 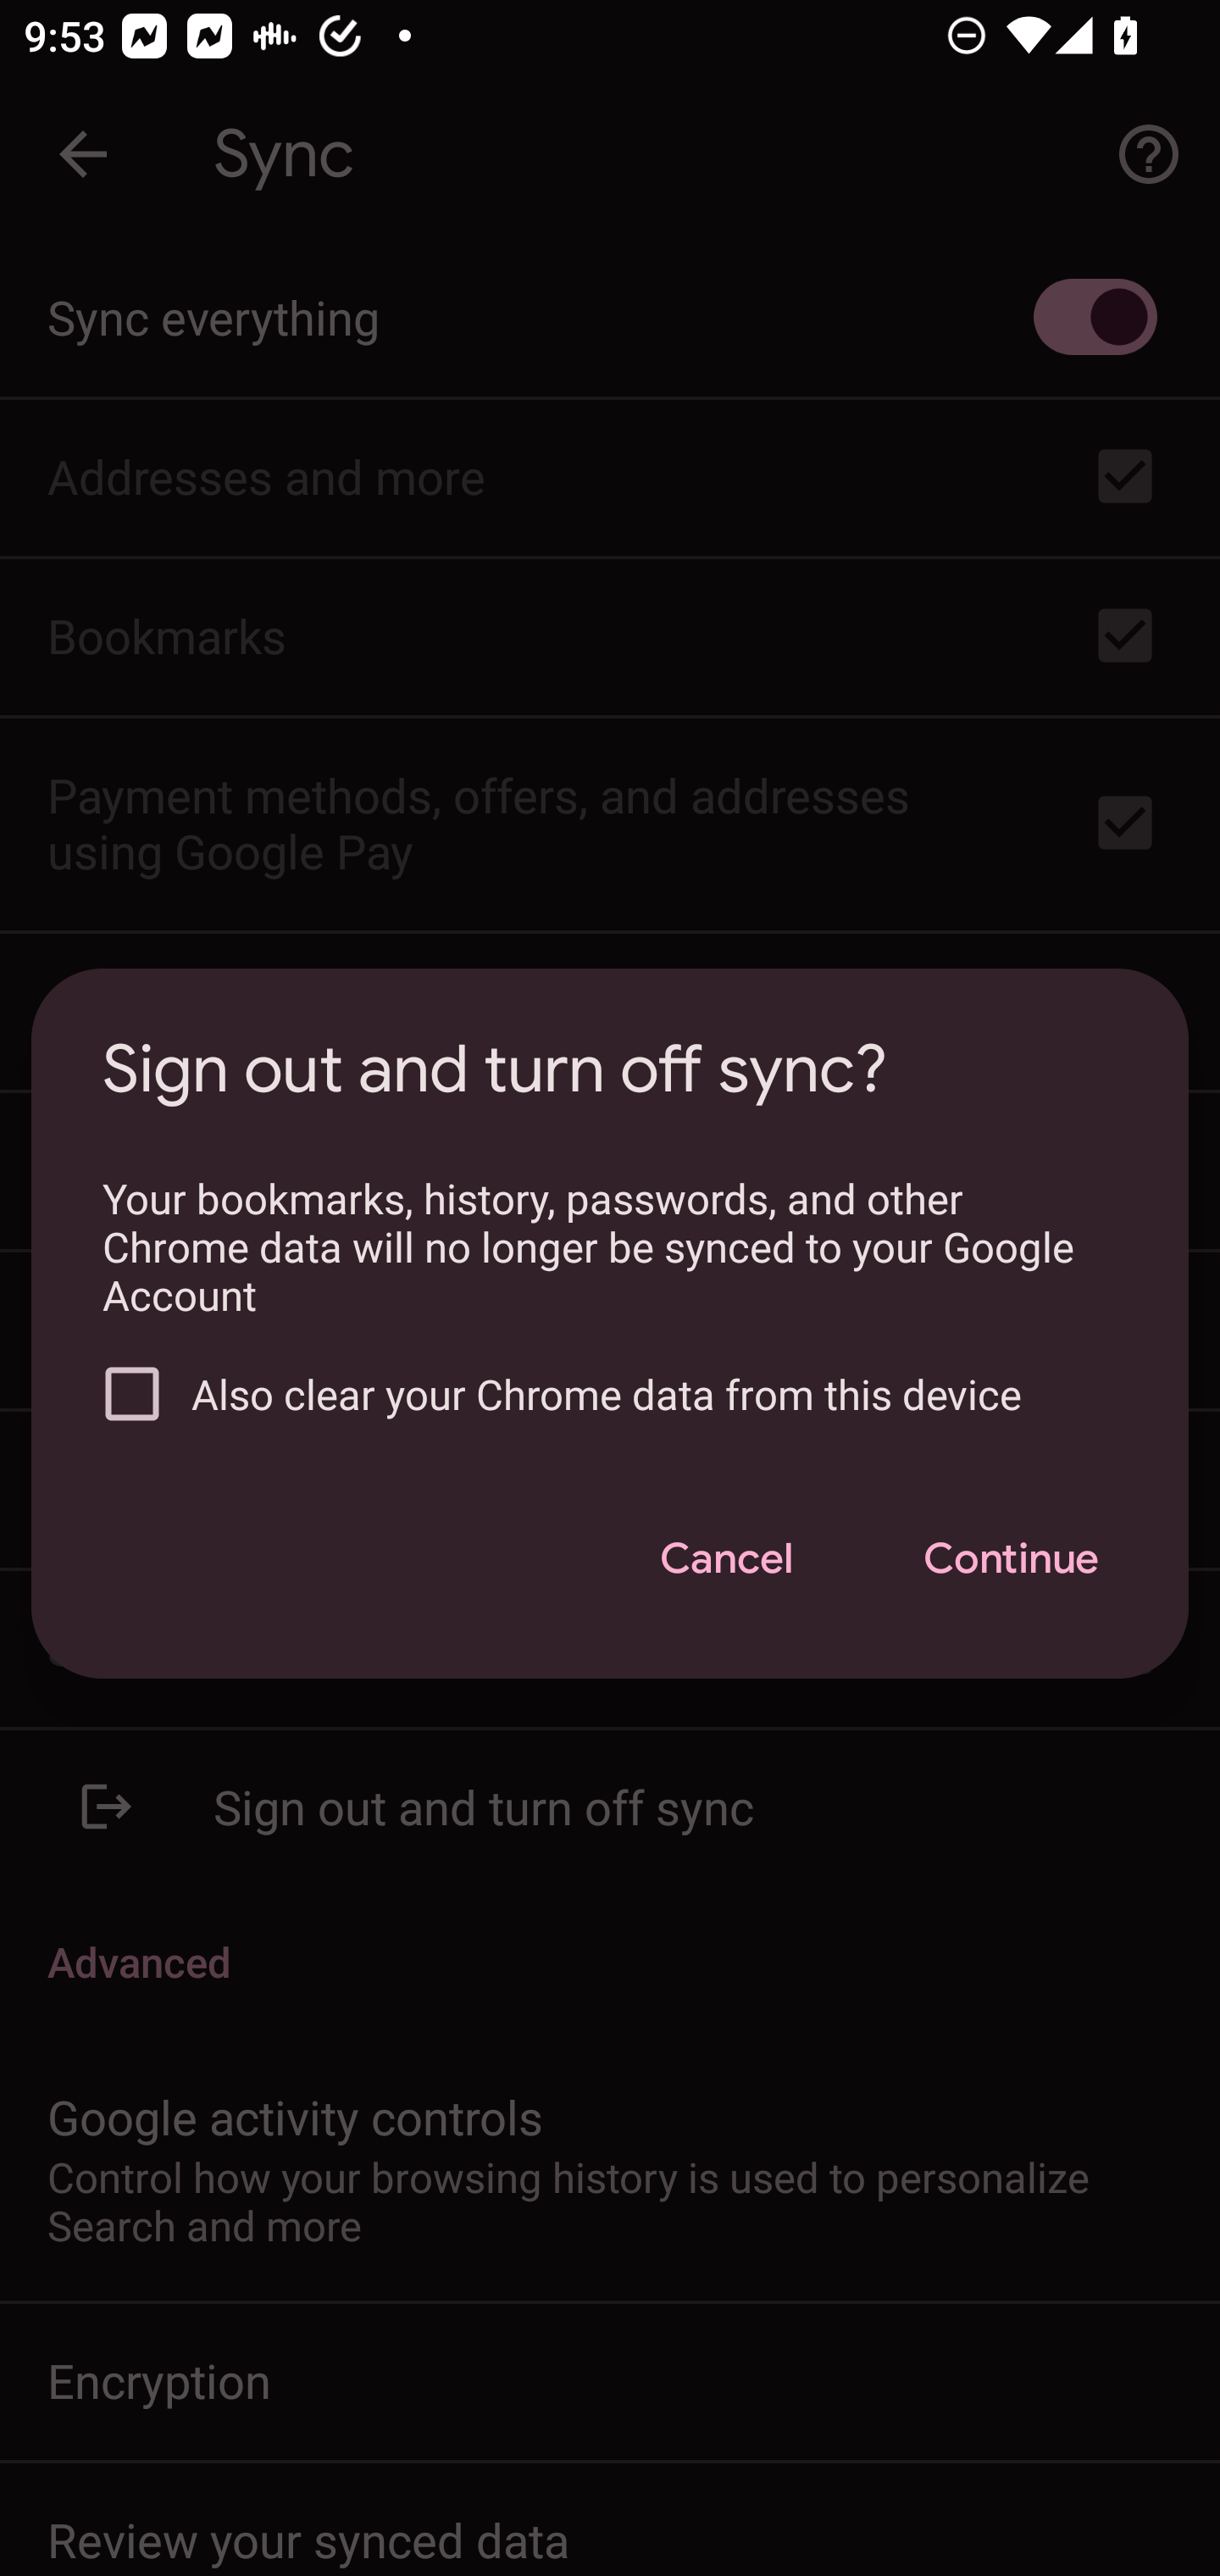 What do you see at coordinates (1010, 1559) in the screenshot?
I see `Continue` at bounding box center [1010, 1559].